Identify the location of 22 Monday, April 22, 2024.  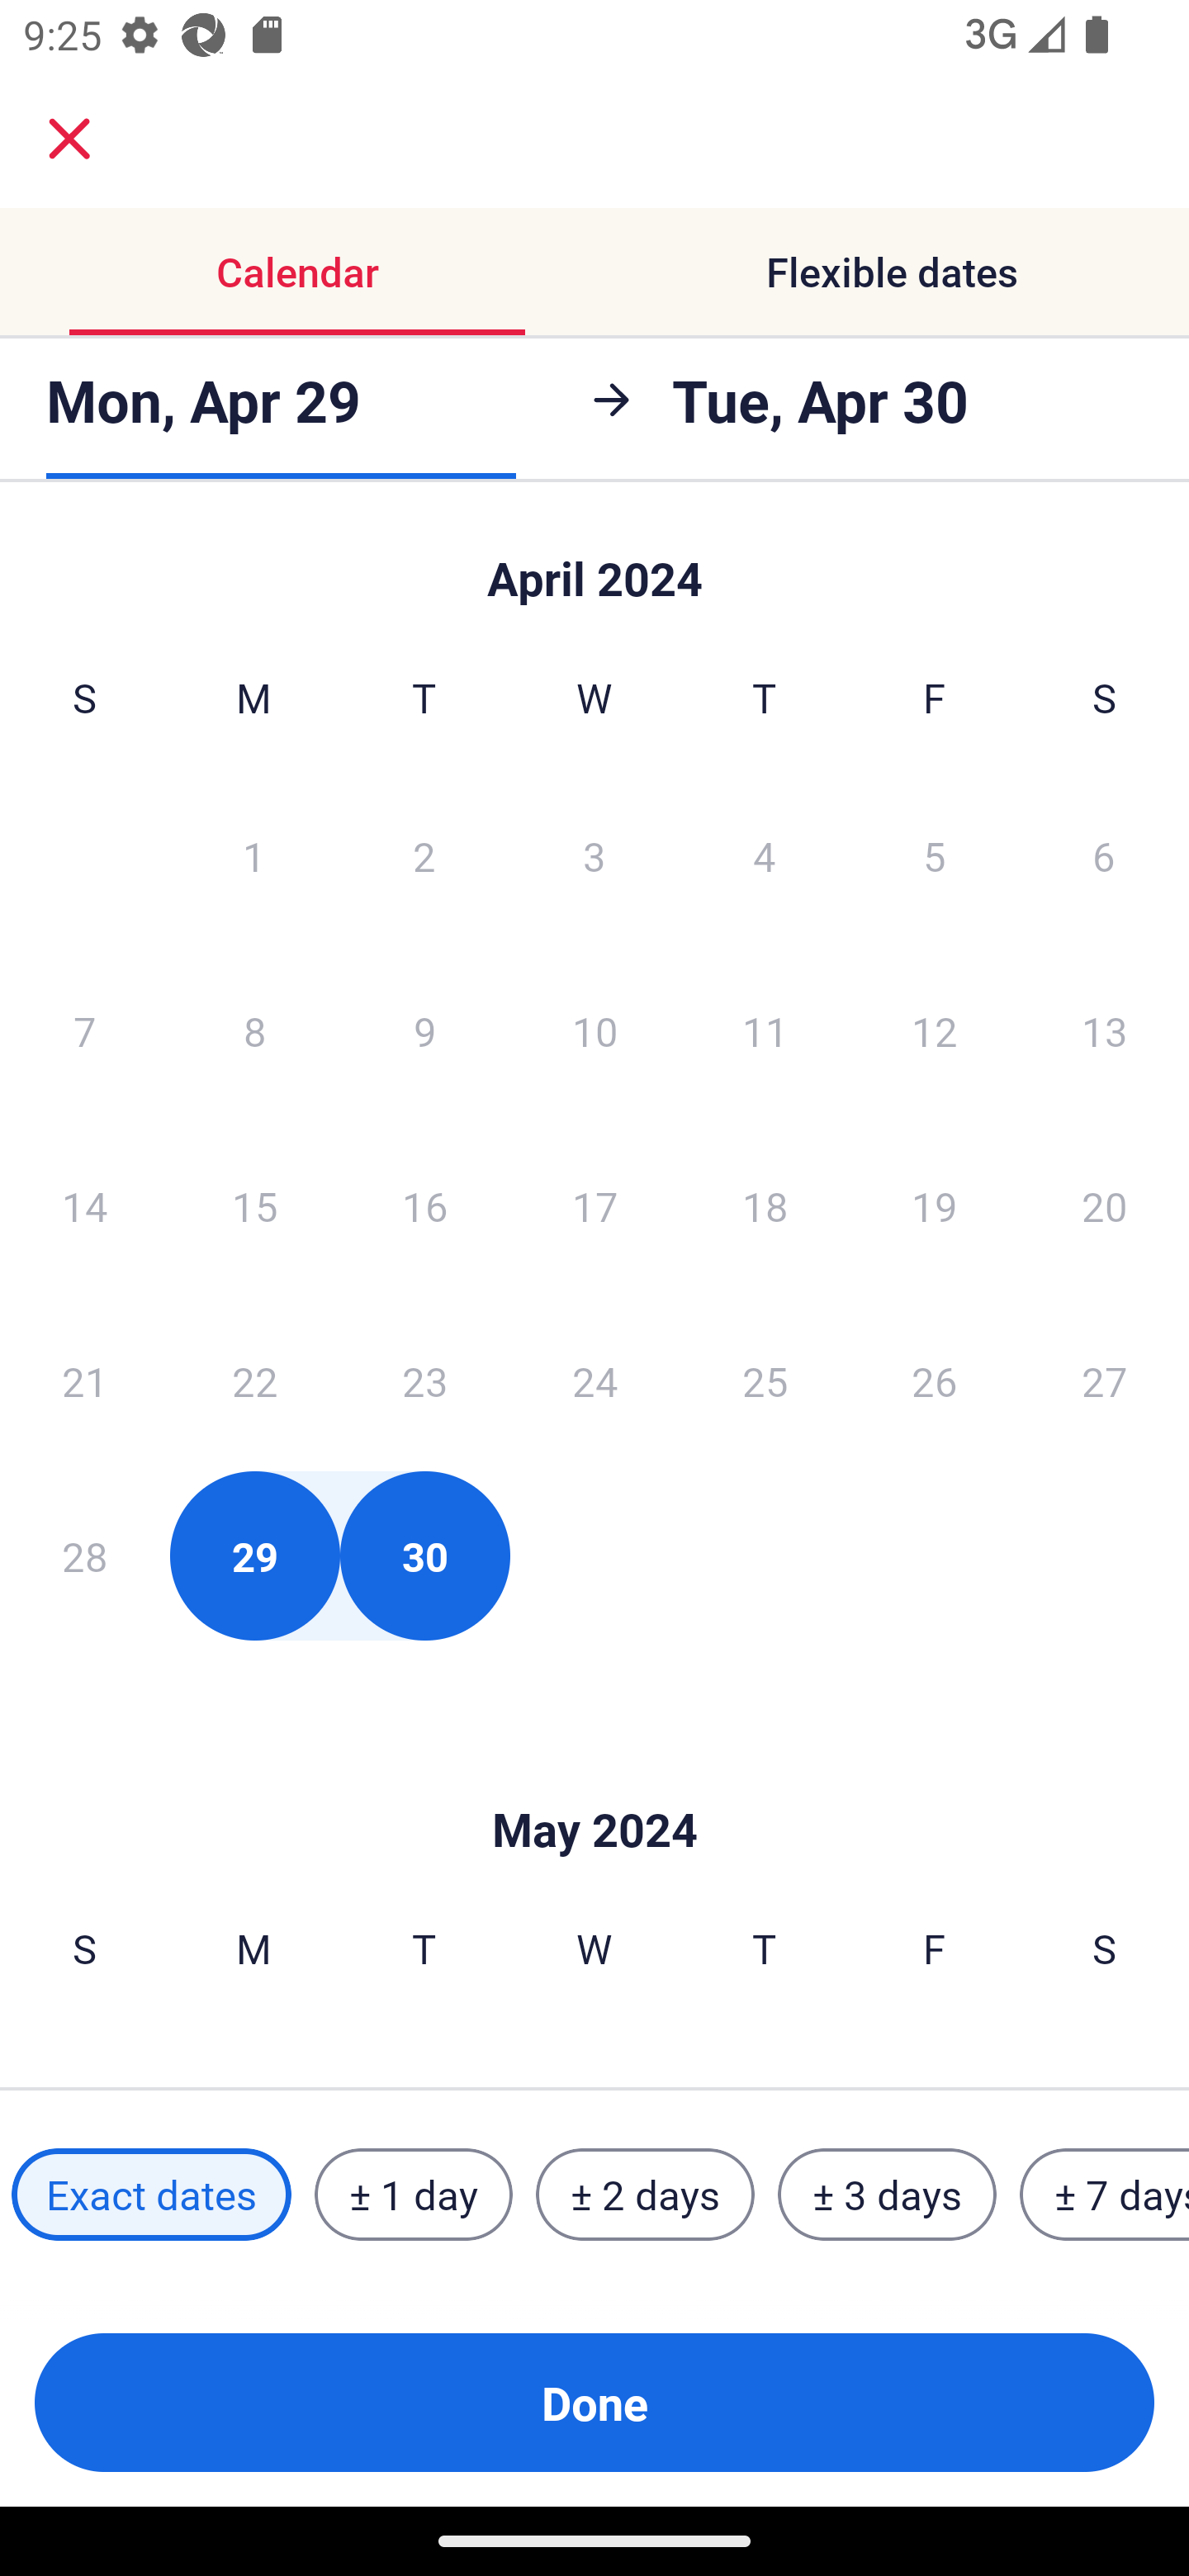
(254, 1380).